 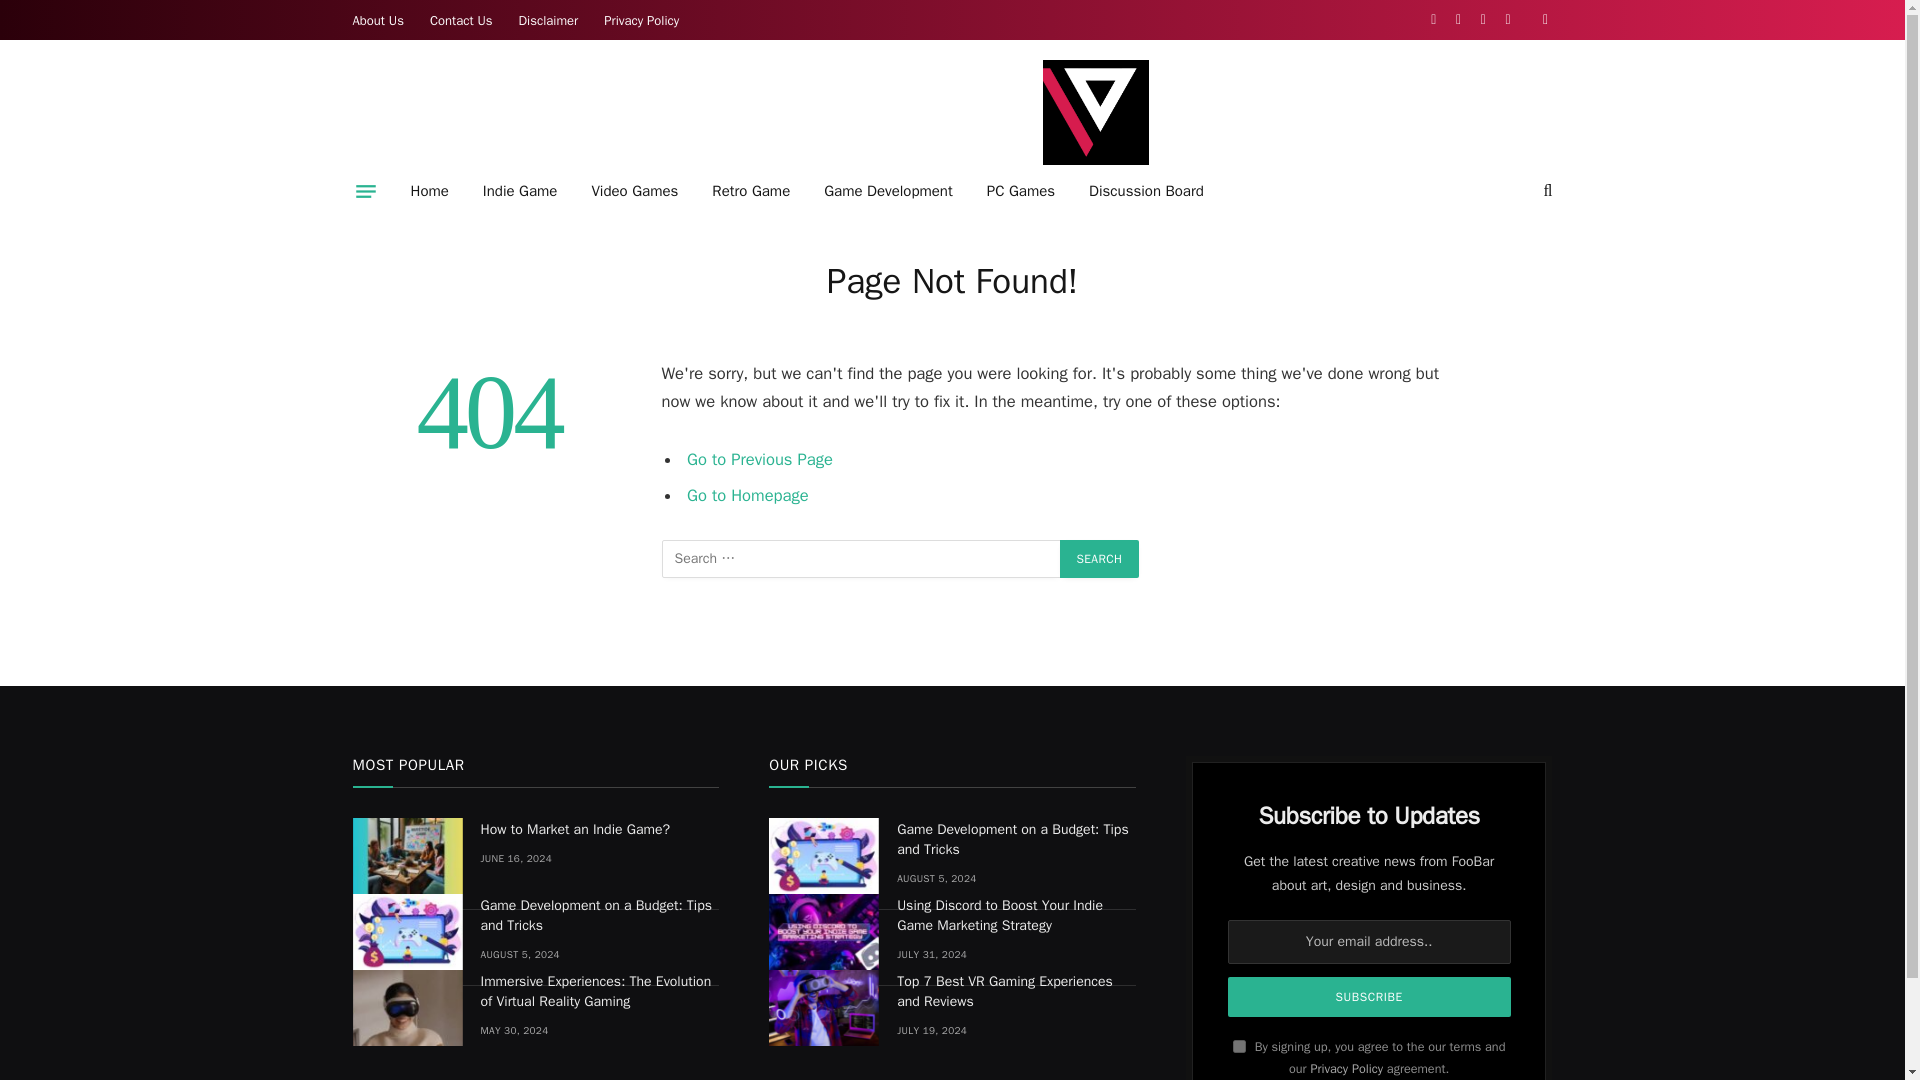 What do you see at coordinates (641, 20) in the screenshot?
I see `Privacy Policy` at bounding box center [641, 20].